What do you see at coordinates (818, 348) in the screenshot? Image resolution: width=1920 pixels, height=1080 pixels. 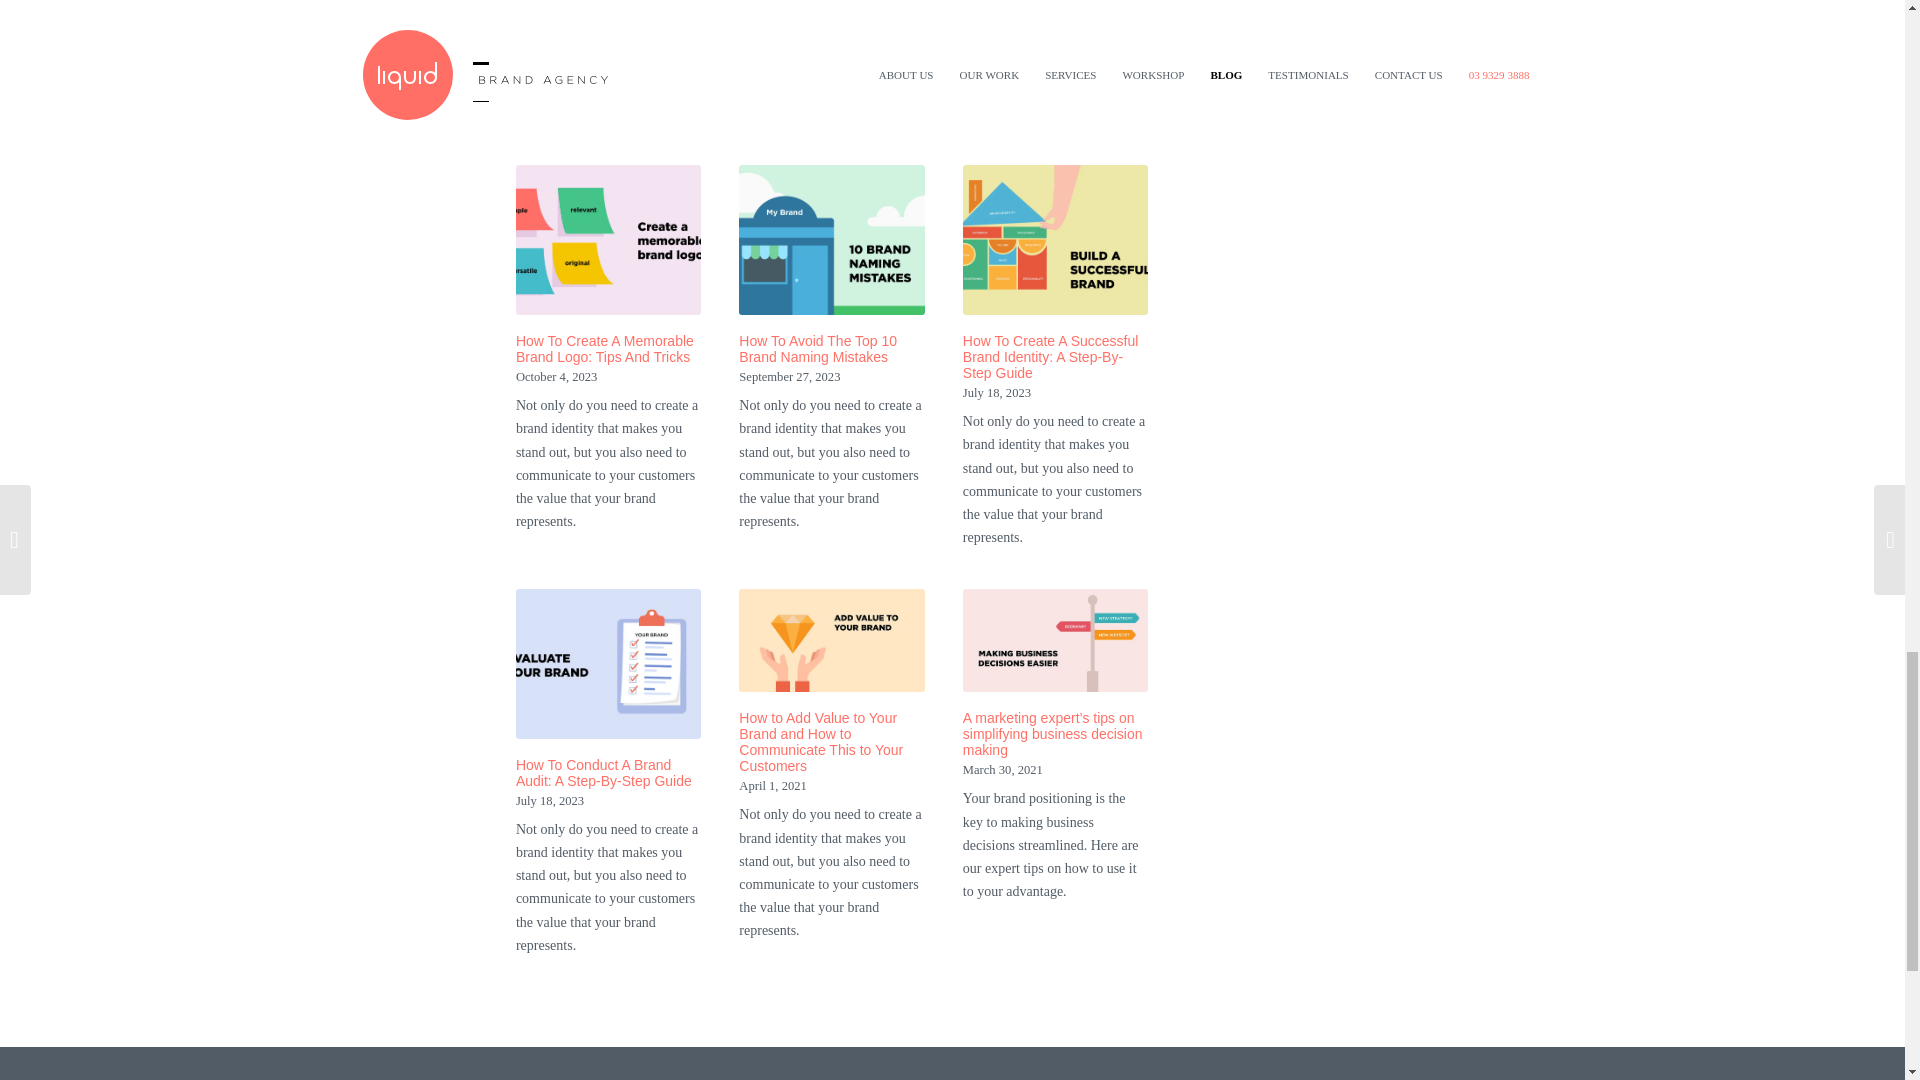 I see `How To Avoid The Top 10 Brand Naming Mistakes` at bounding box center [818, 348].